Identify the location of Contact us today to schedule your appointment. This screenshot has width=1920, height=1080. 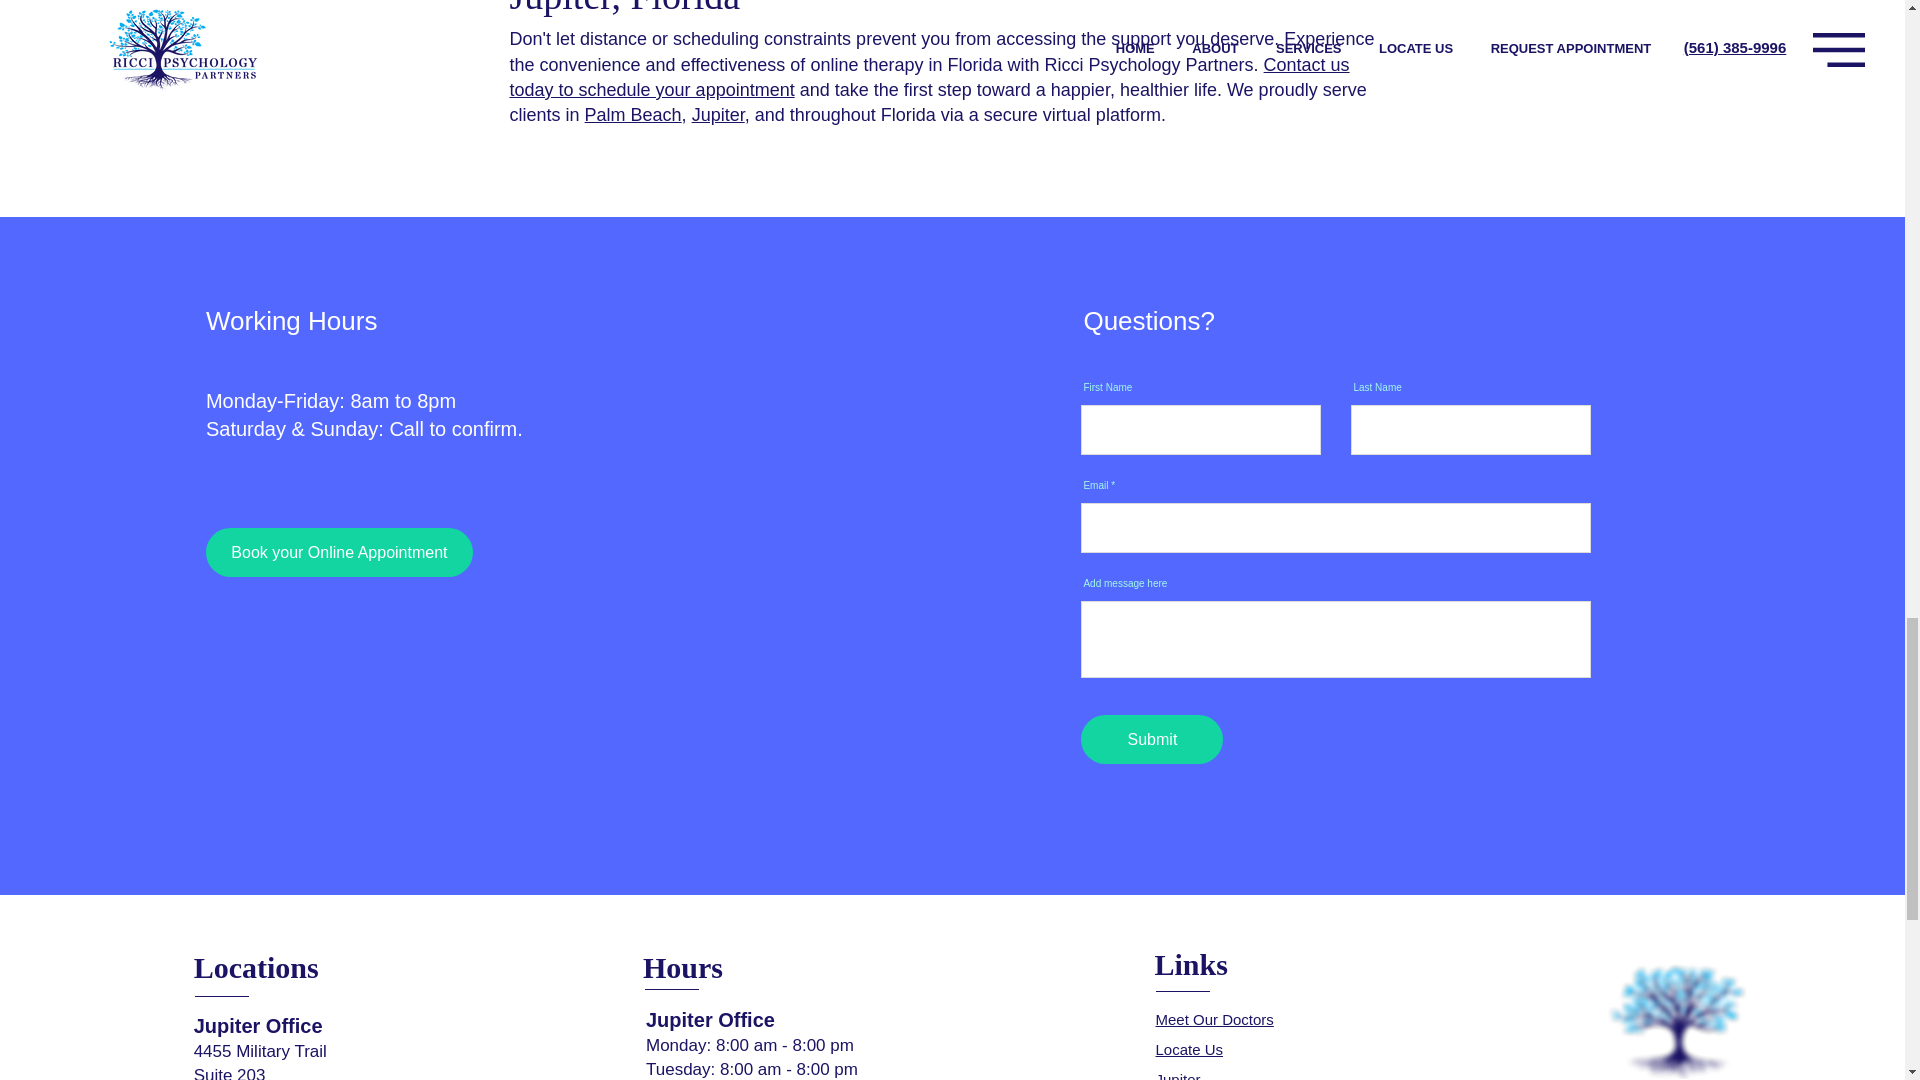
(930, 78).